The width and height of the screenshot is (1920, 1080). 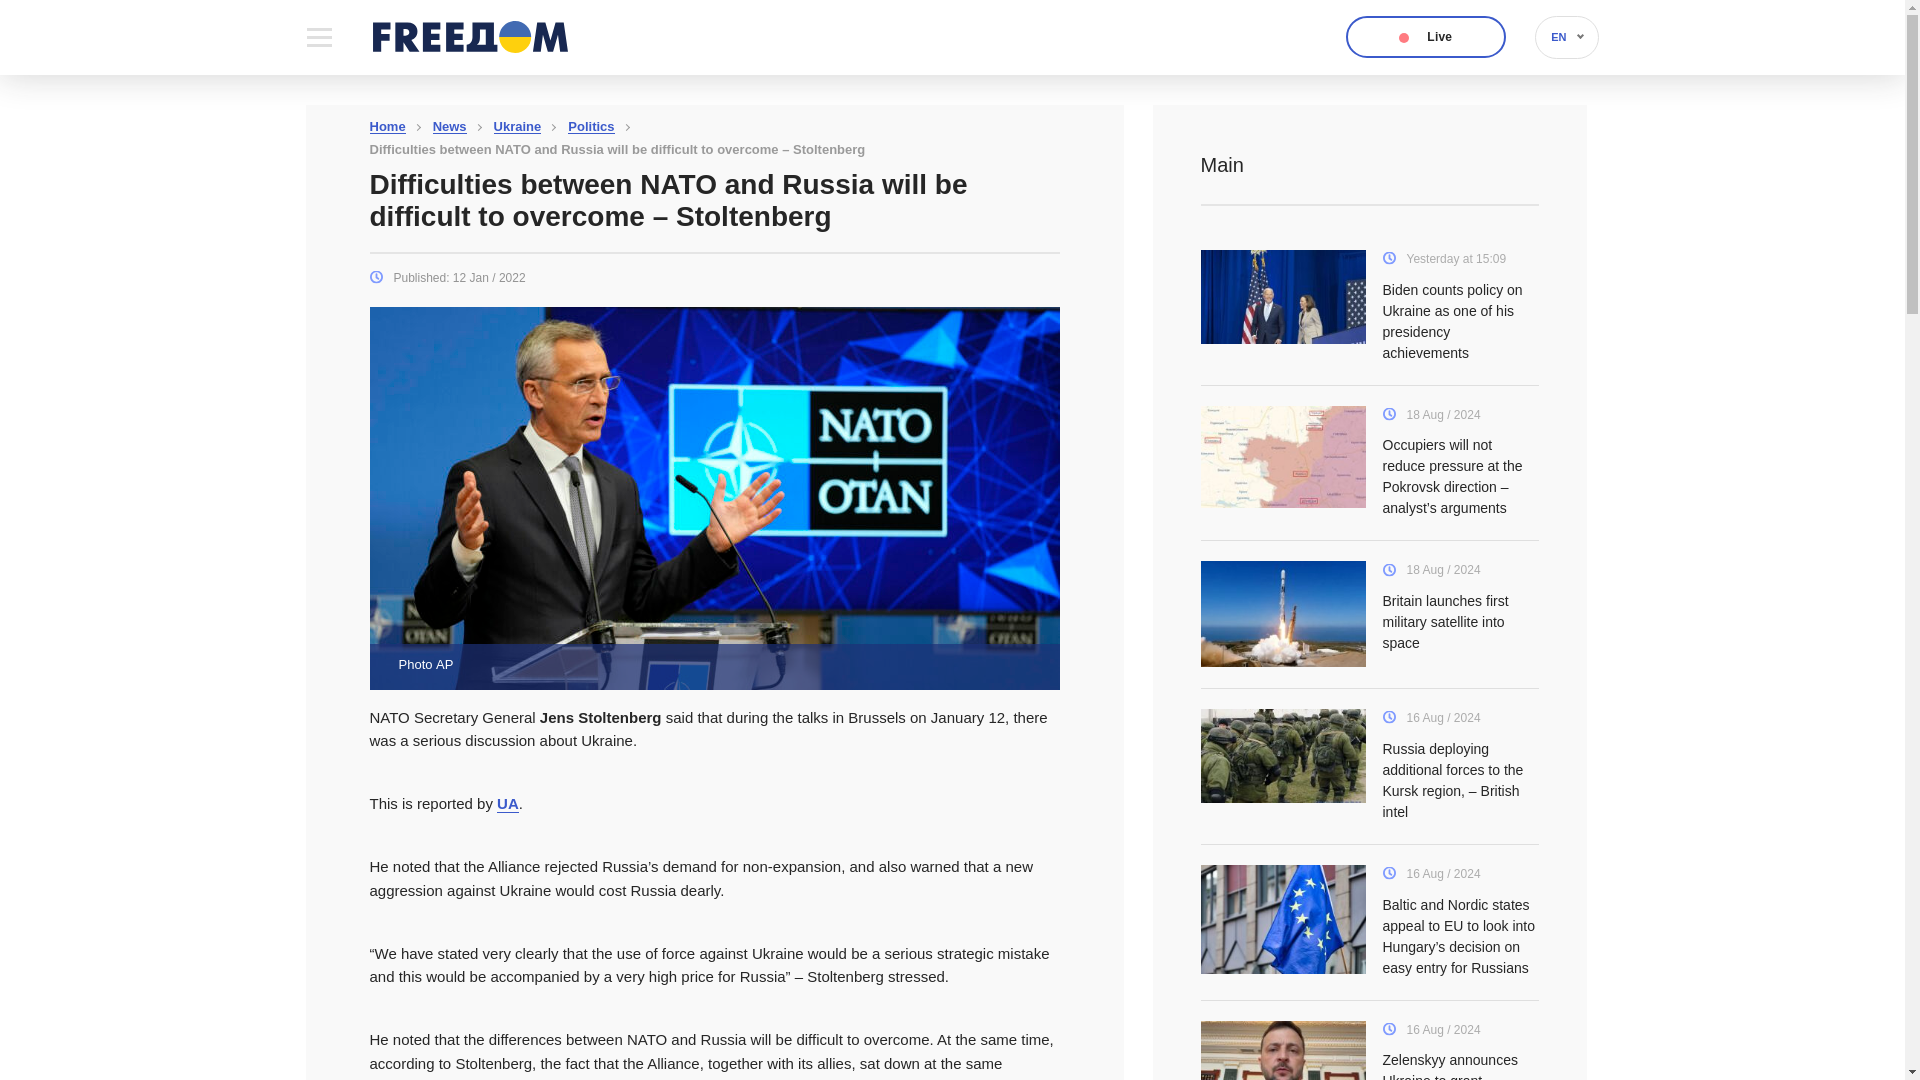 What do you see at coordinates (388, 126) in the screenshot?
I see `Go to Home.` at bounding box center [388, 126].